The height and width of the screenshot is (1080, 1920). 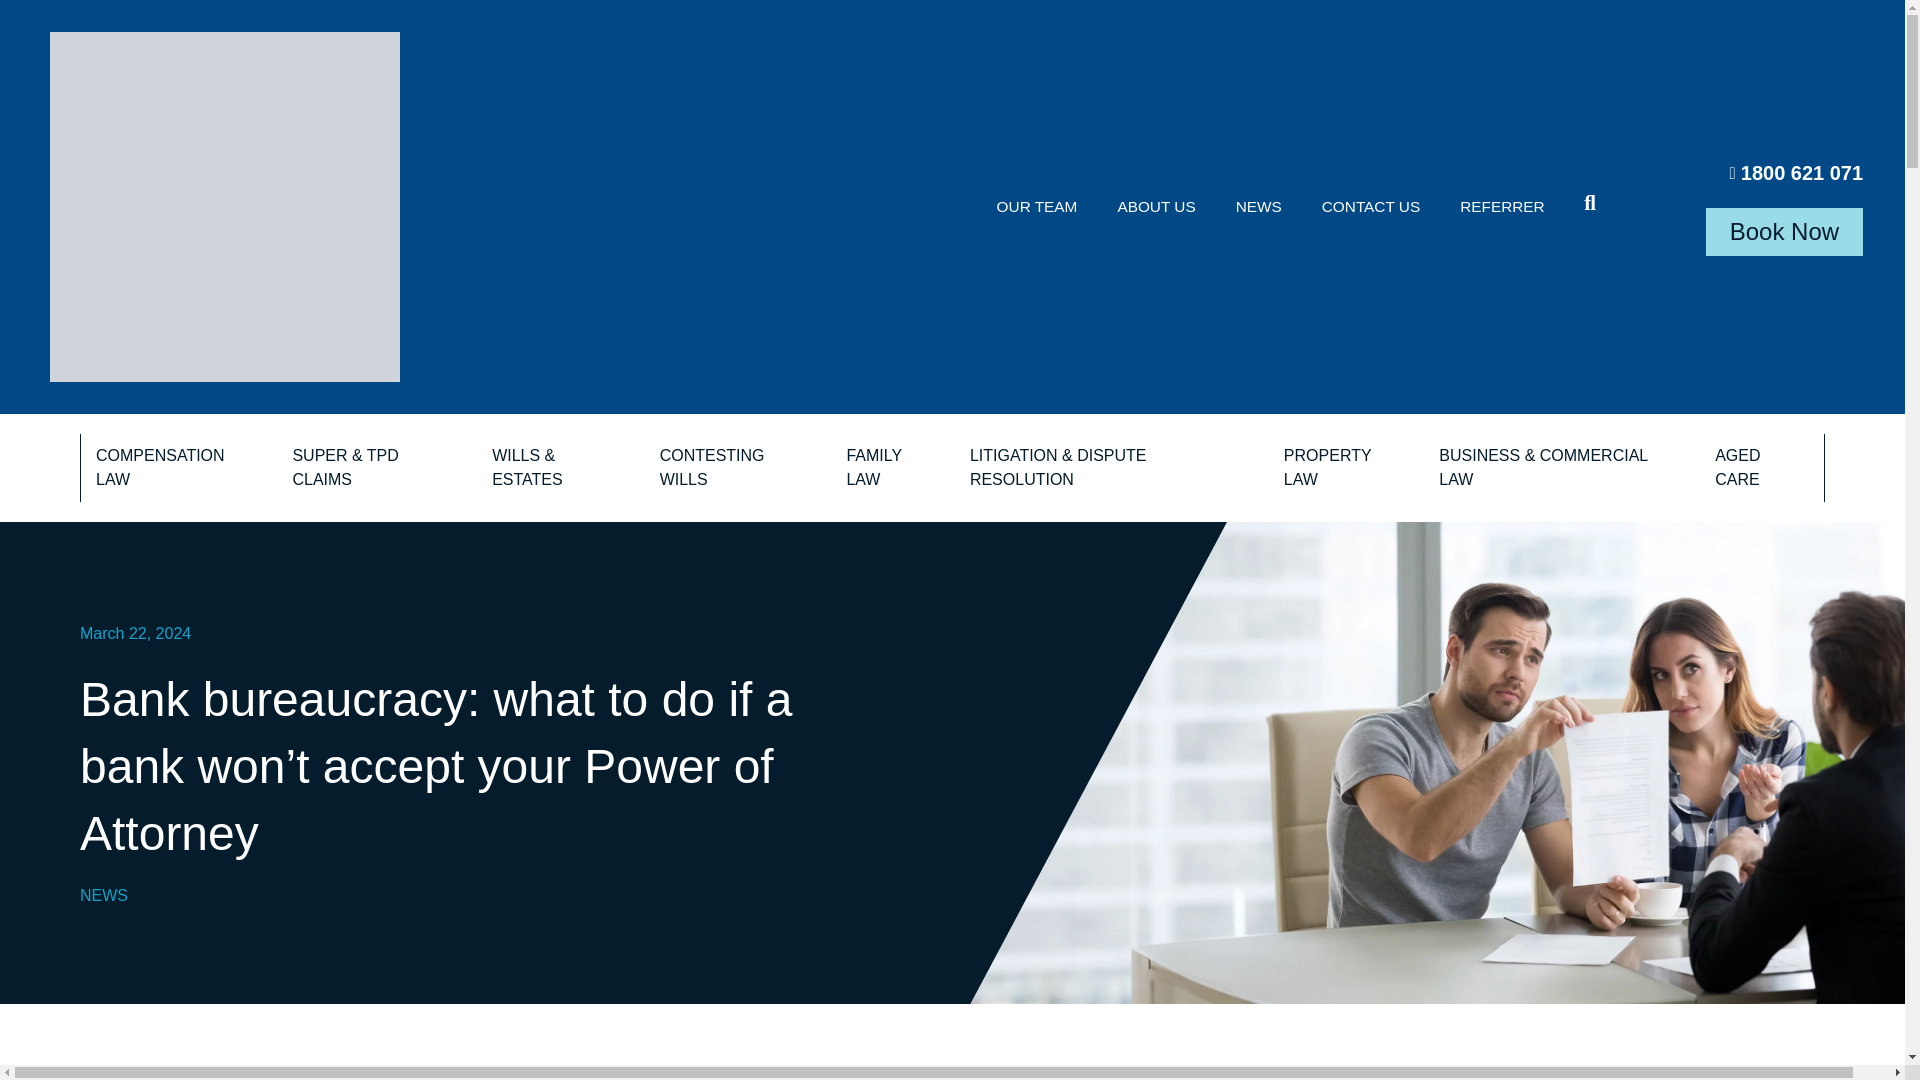 I want to click on REFERRER, so click(x=1502, y=206).